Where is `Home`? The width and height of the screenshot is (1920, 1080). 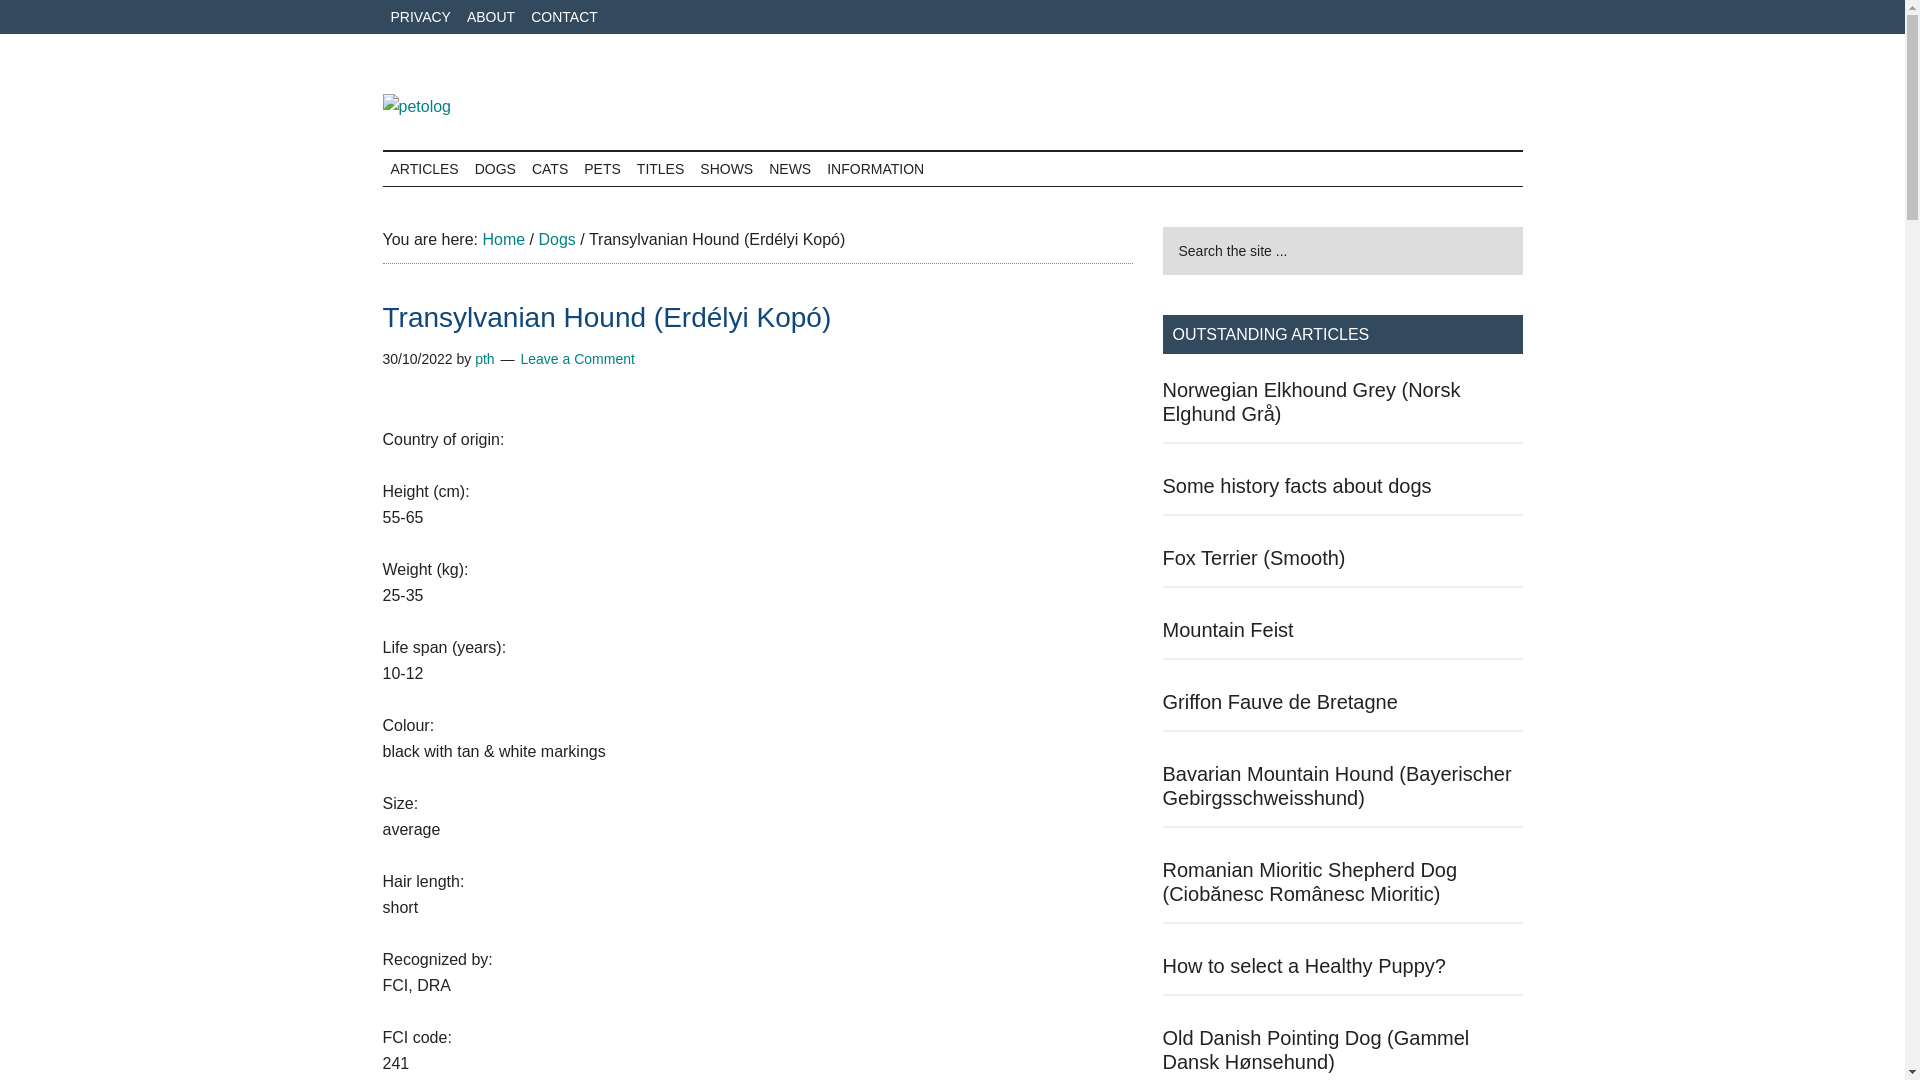 Home is located at coordinates (502, 240).